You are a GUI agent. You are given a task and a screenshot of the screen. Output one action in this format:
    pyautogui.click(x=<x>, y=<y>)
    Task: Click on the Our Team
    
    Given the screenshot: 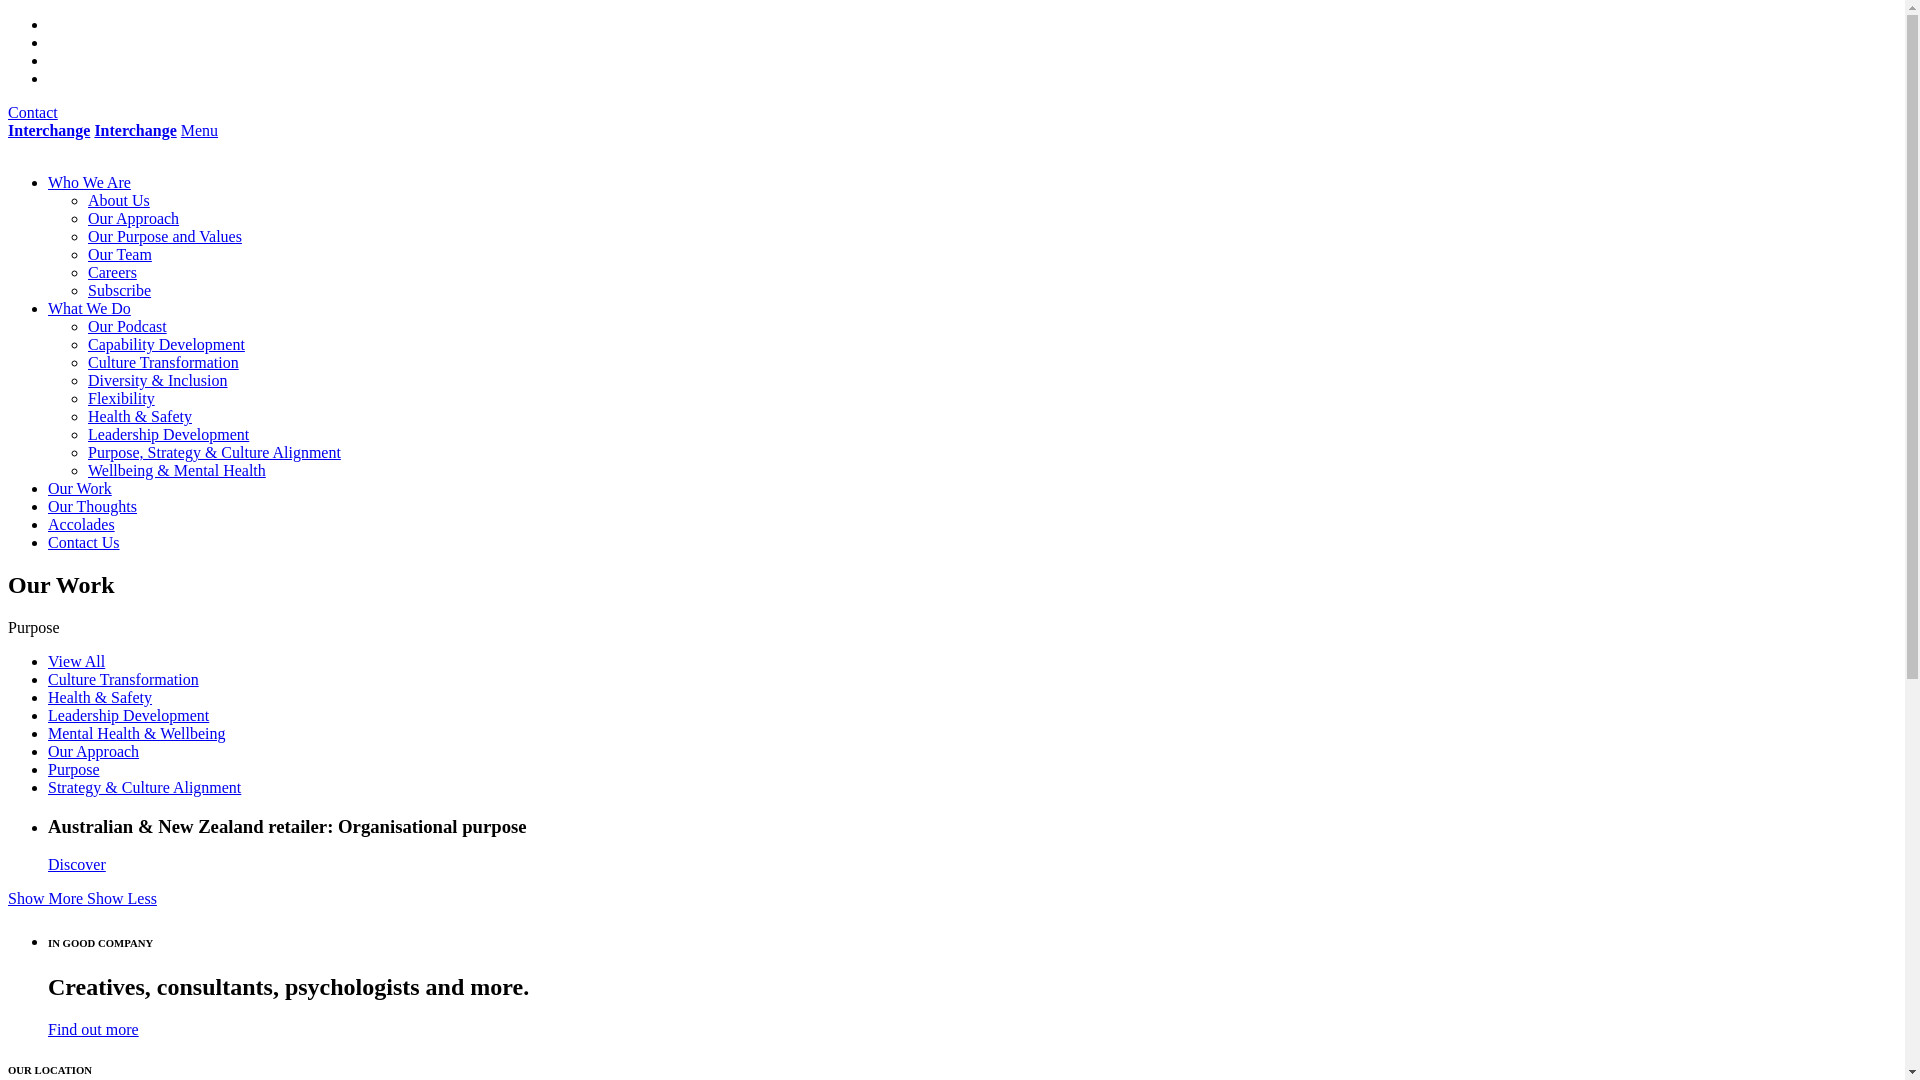 What is the action you would take?
    pyautogui.click(x=120, y=254)
    